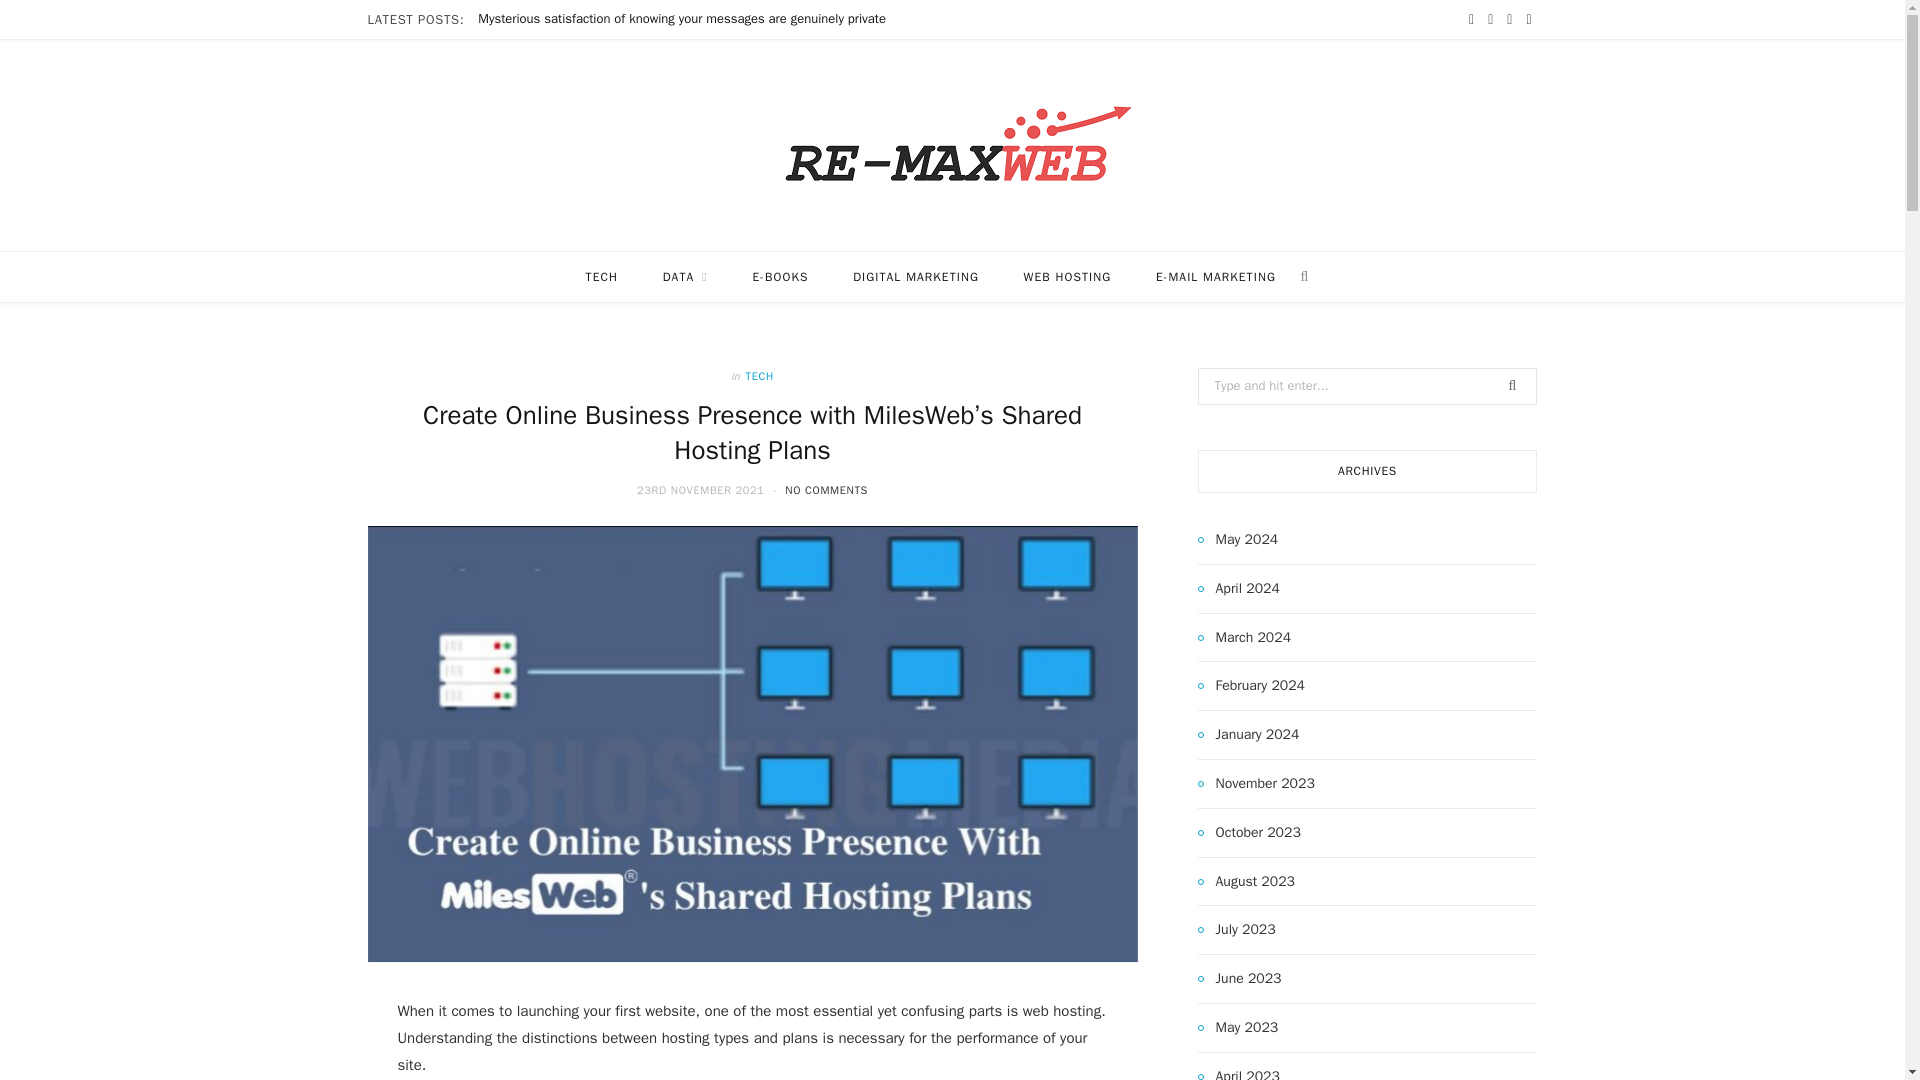 The height and width of the screenshot is (1080, 1920). Describe the element at coordinates (1068, 276) in the screenshot. I see `WEB HOSTING` at that location.